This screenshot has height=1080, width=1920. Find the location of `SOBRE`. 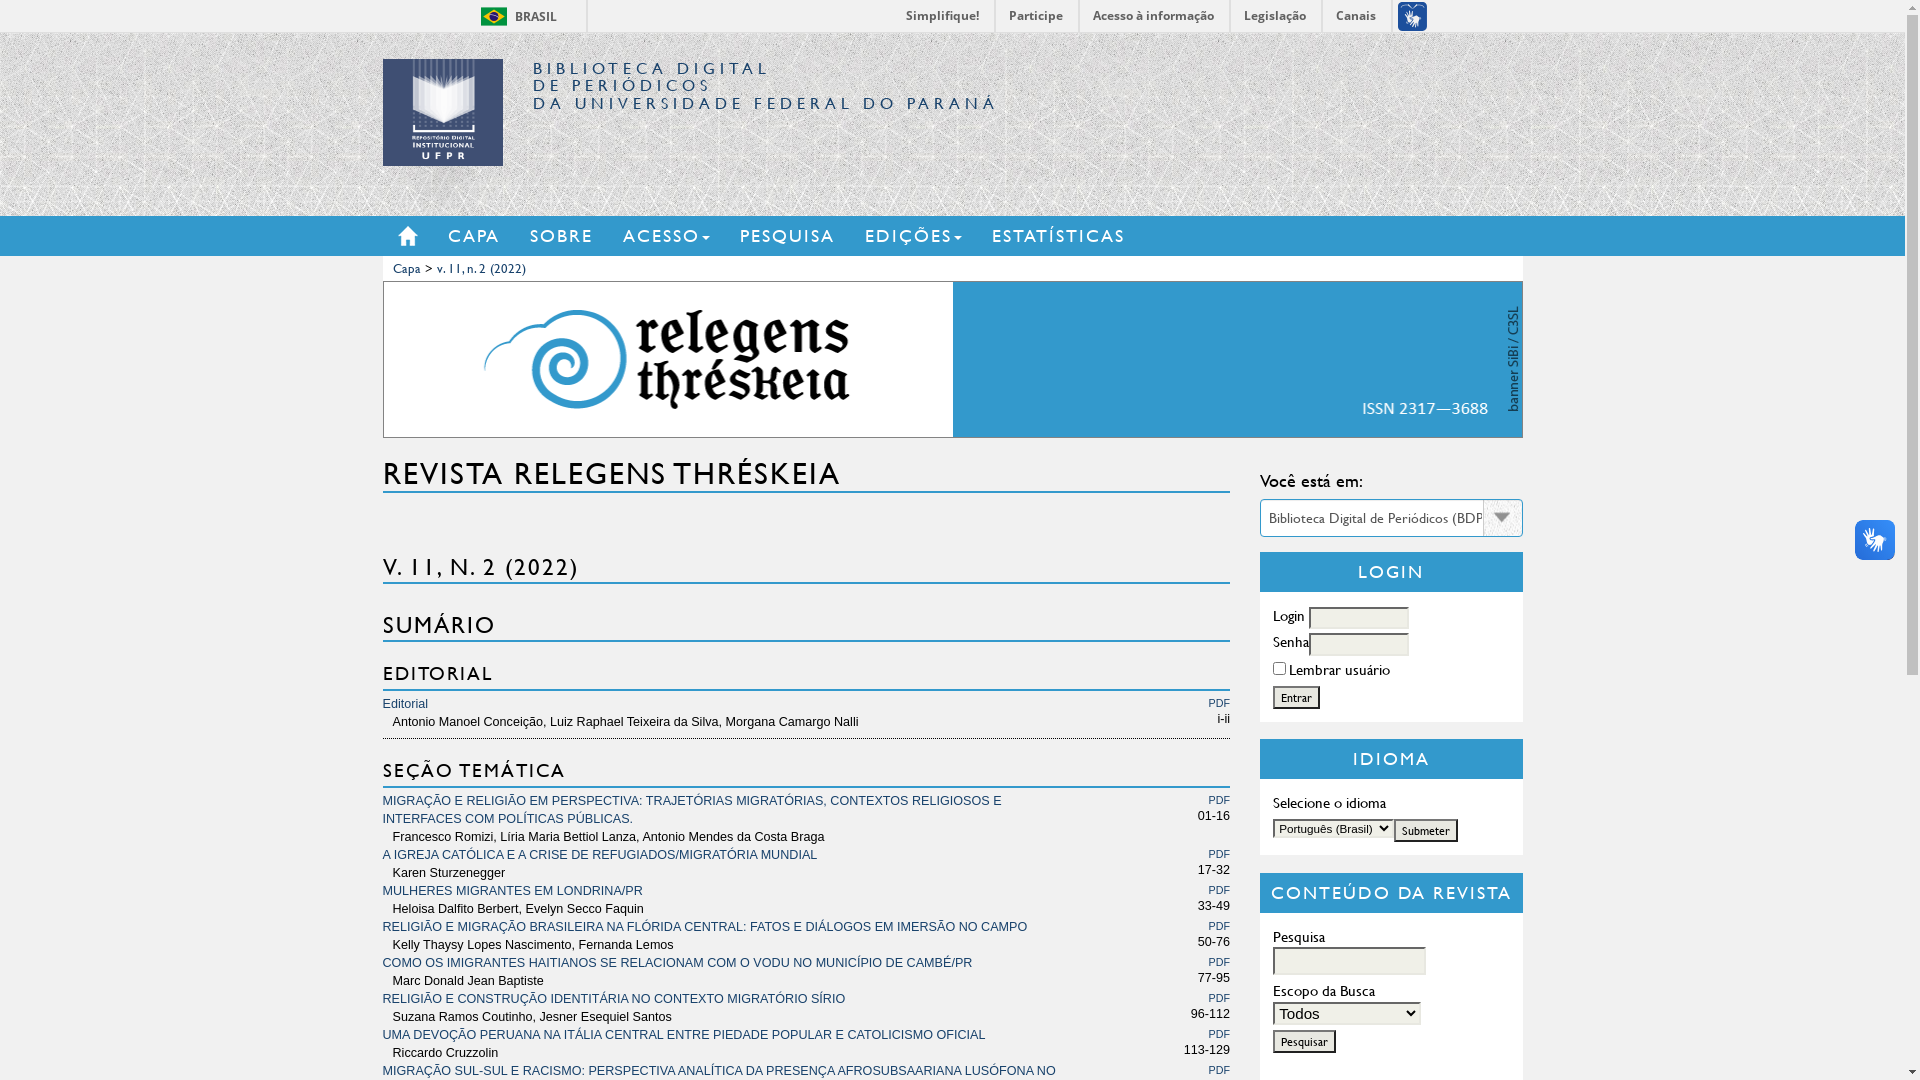

SOBRE is located at coordinates (576, 236).